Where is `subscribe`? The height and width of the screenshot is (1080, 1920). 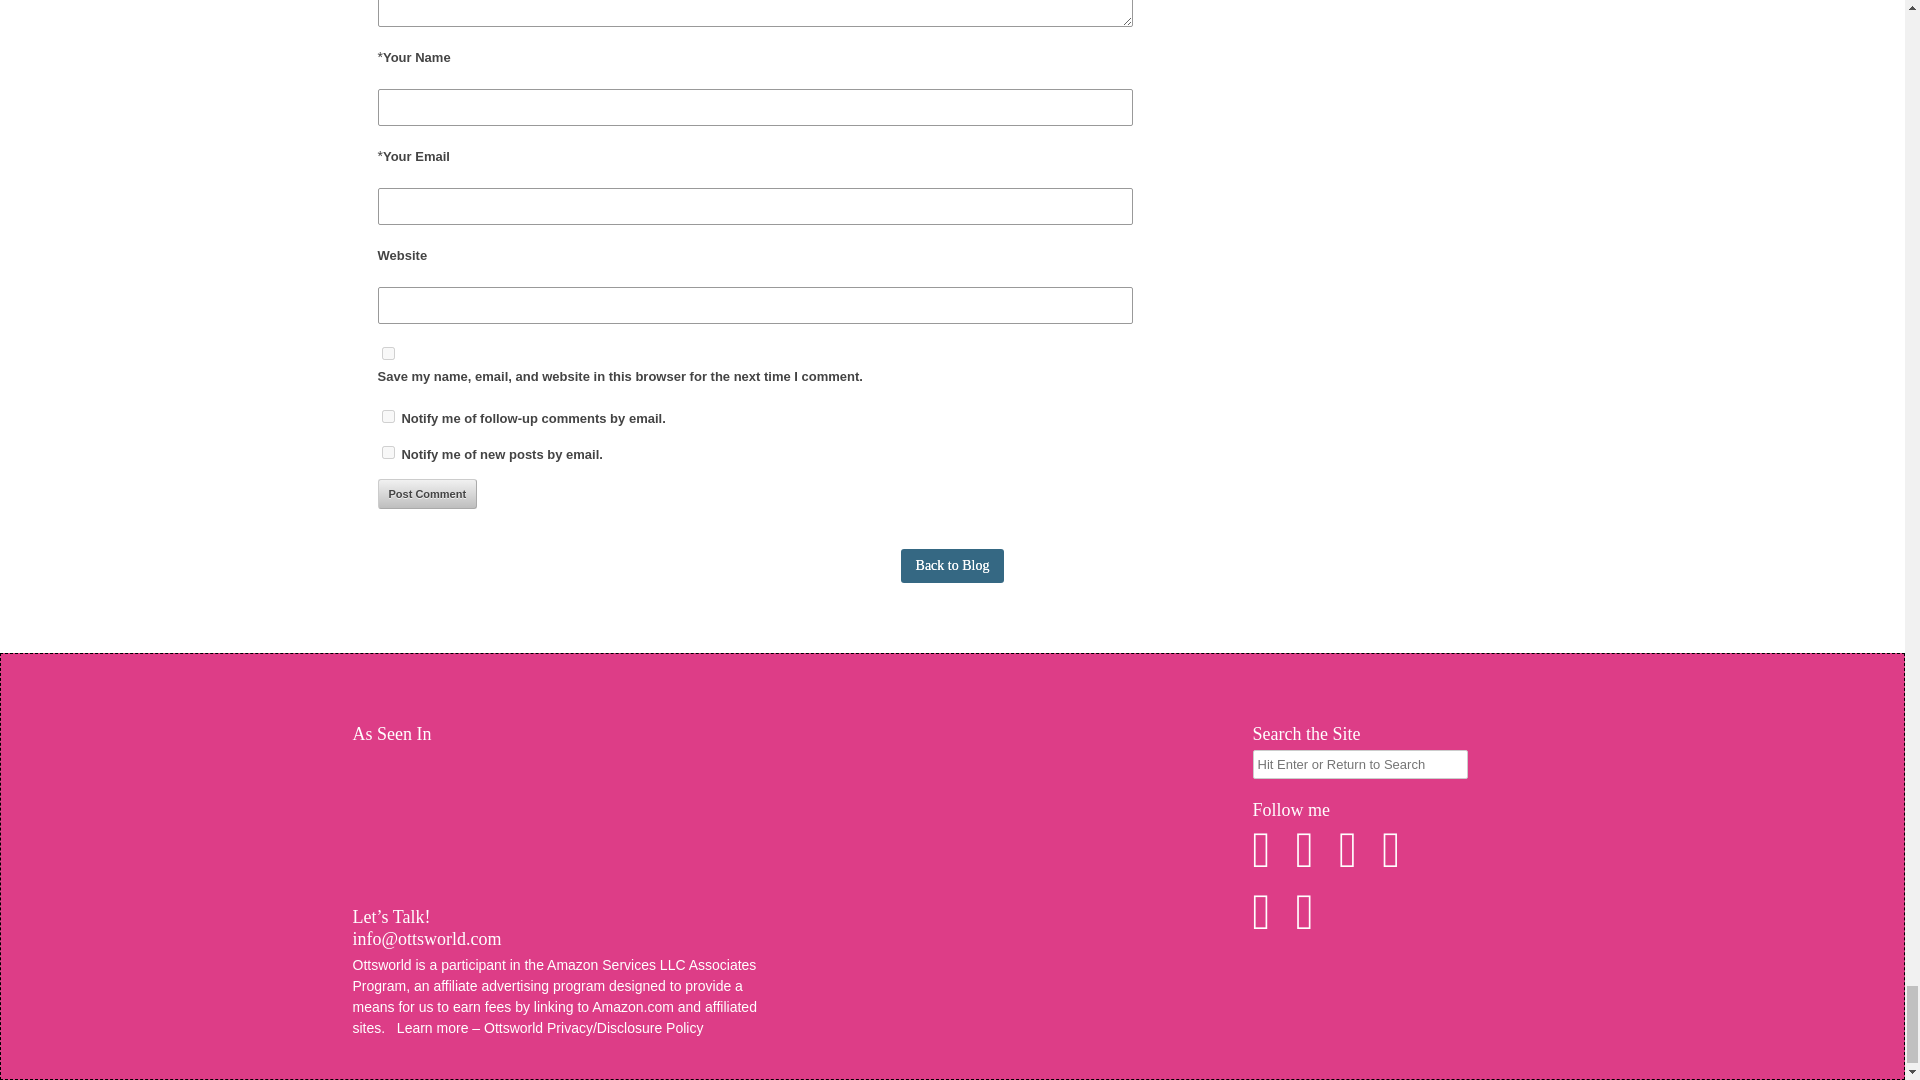
subscribe is located at coordinates (388, 416).